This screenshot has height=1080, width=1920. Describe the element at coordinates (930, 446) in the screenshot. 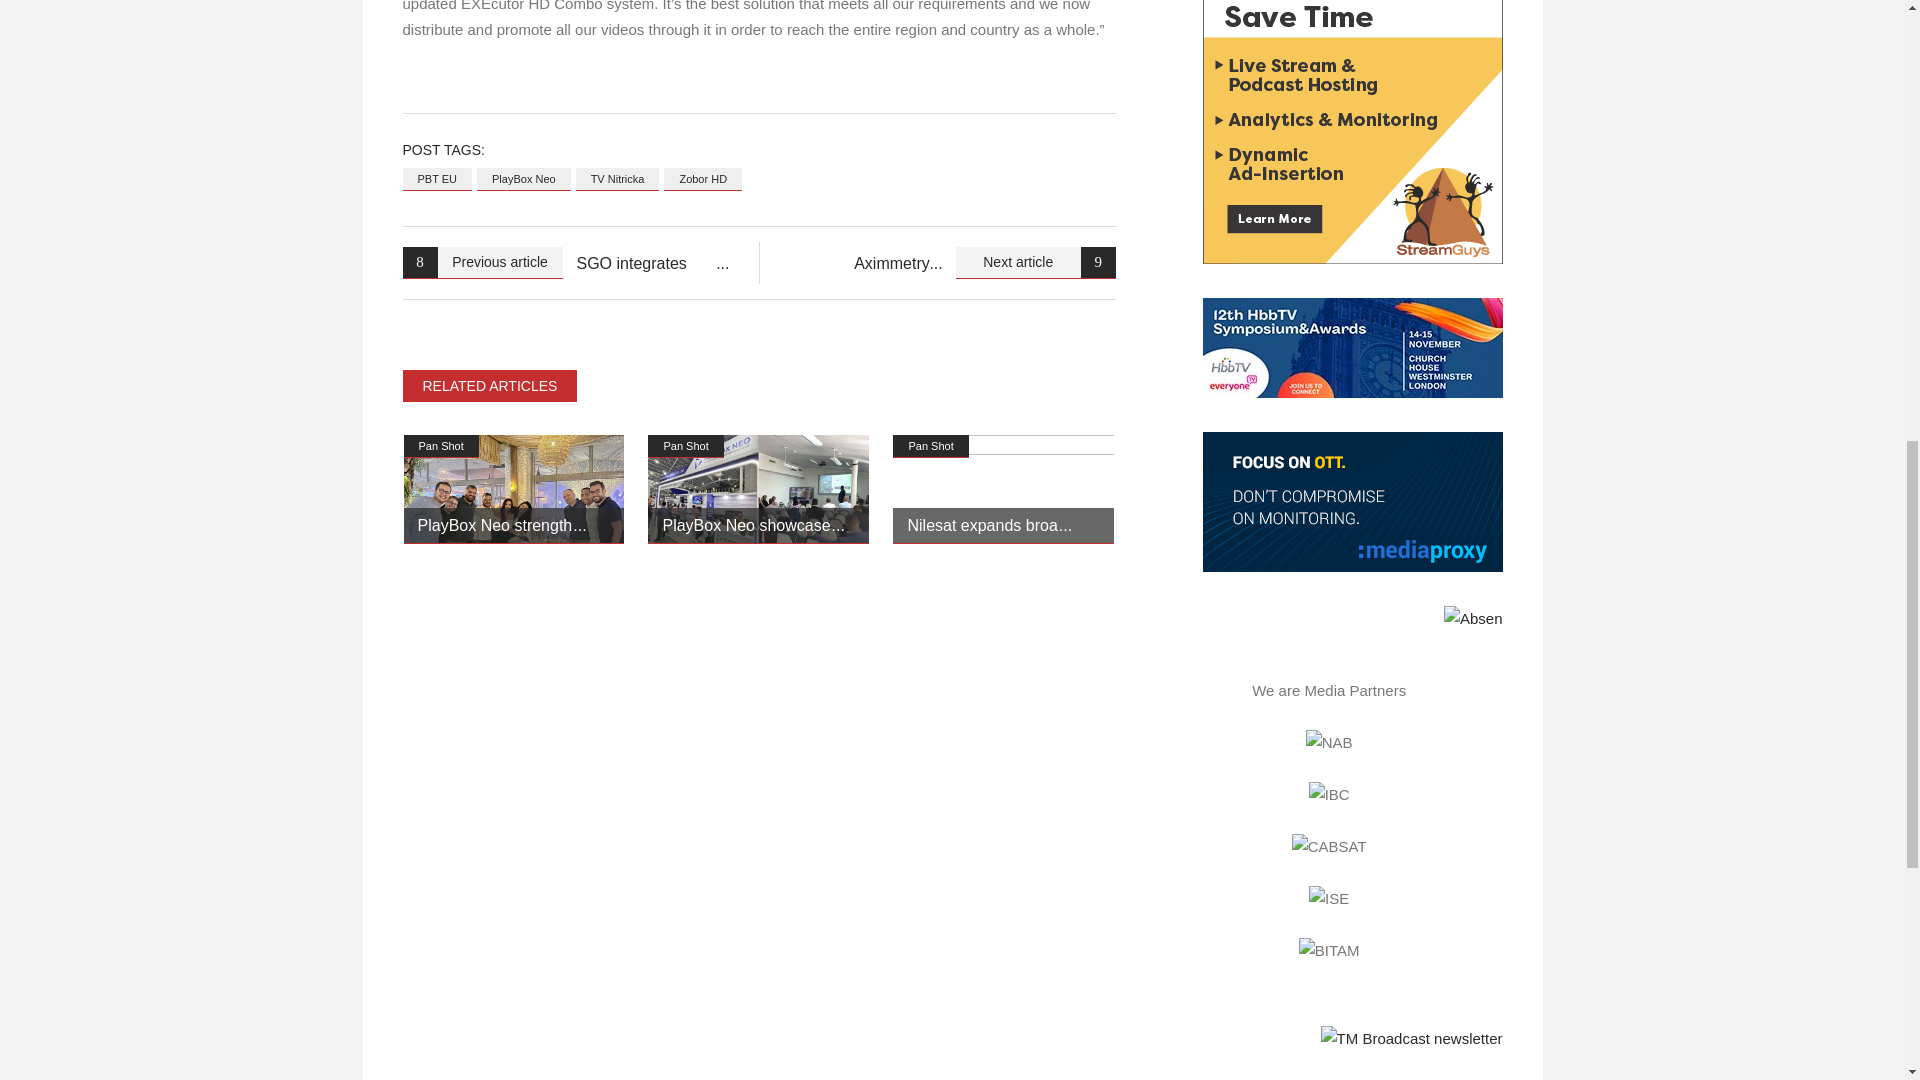

I see `Pan Shot` at that location.